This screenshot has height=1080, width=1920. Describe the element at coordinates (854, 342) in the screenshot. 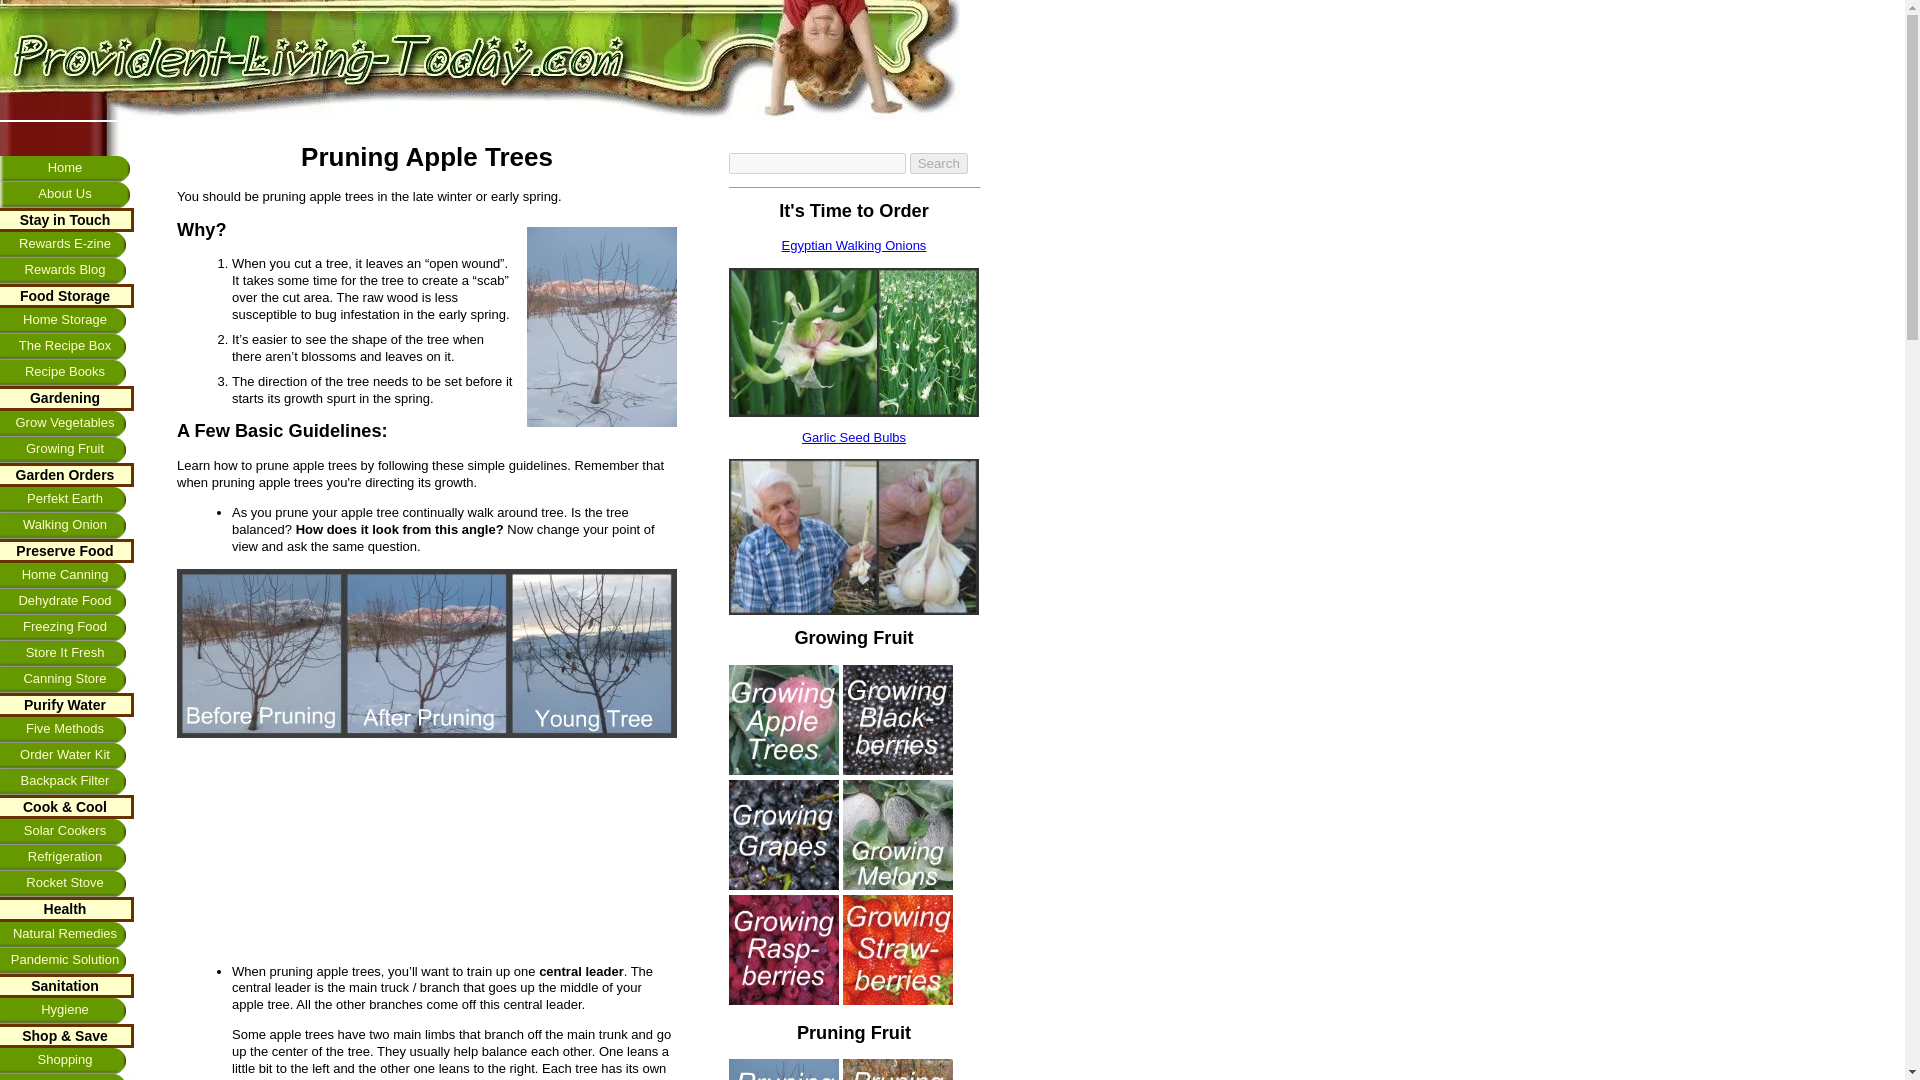

I see `Egyptian Walking Onion` at that location.